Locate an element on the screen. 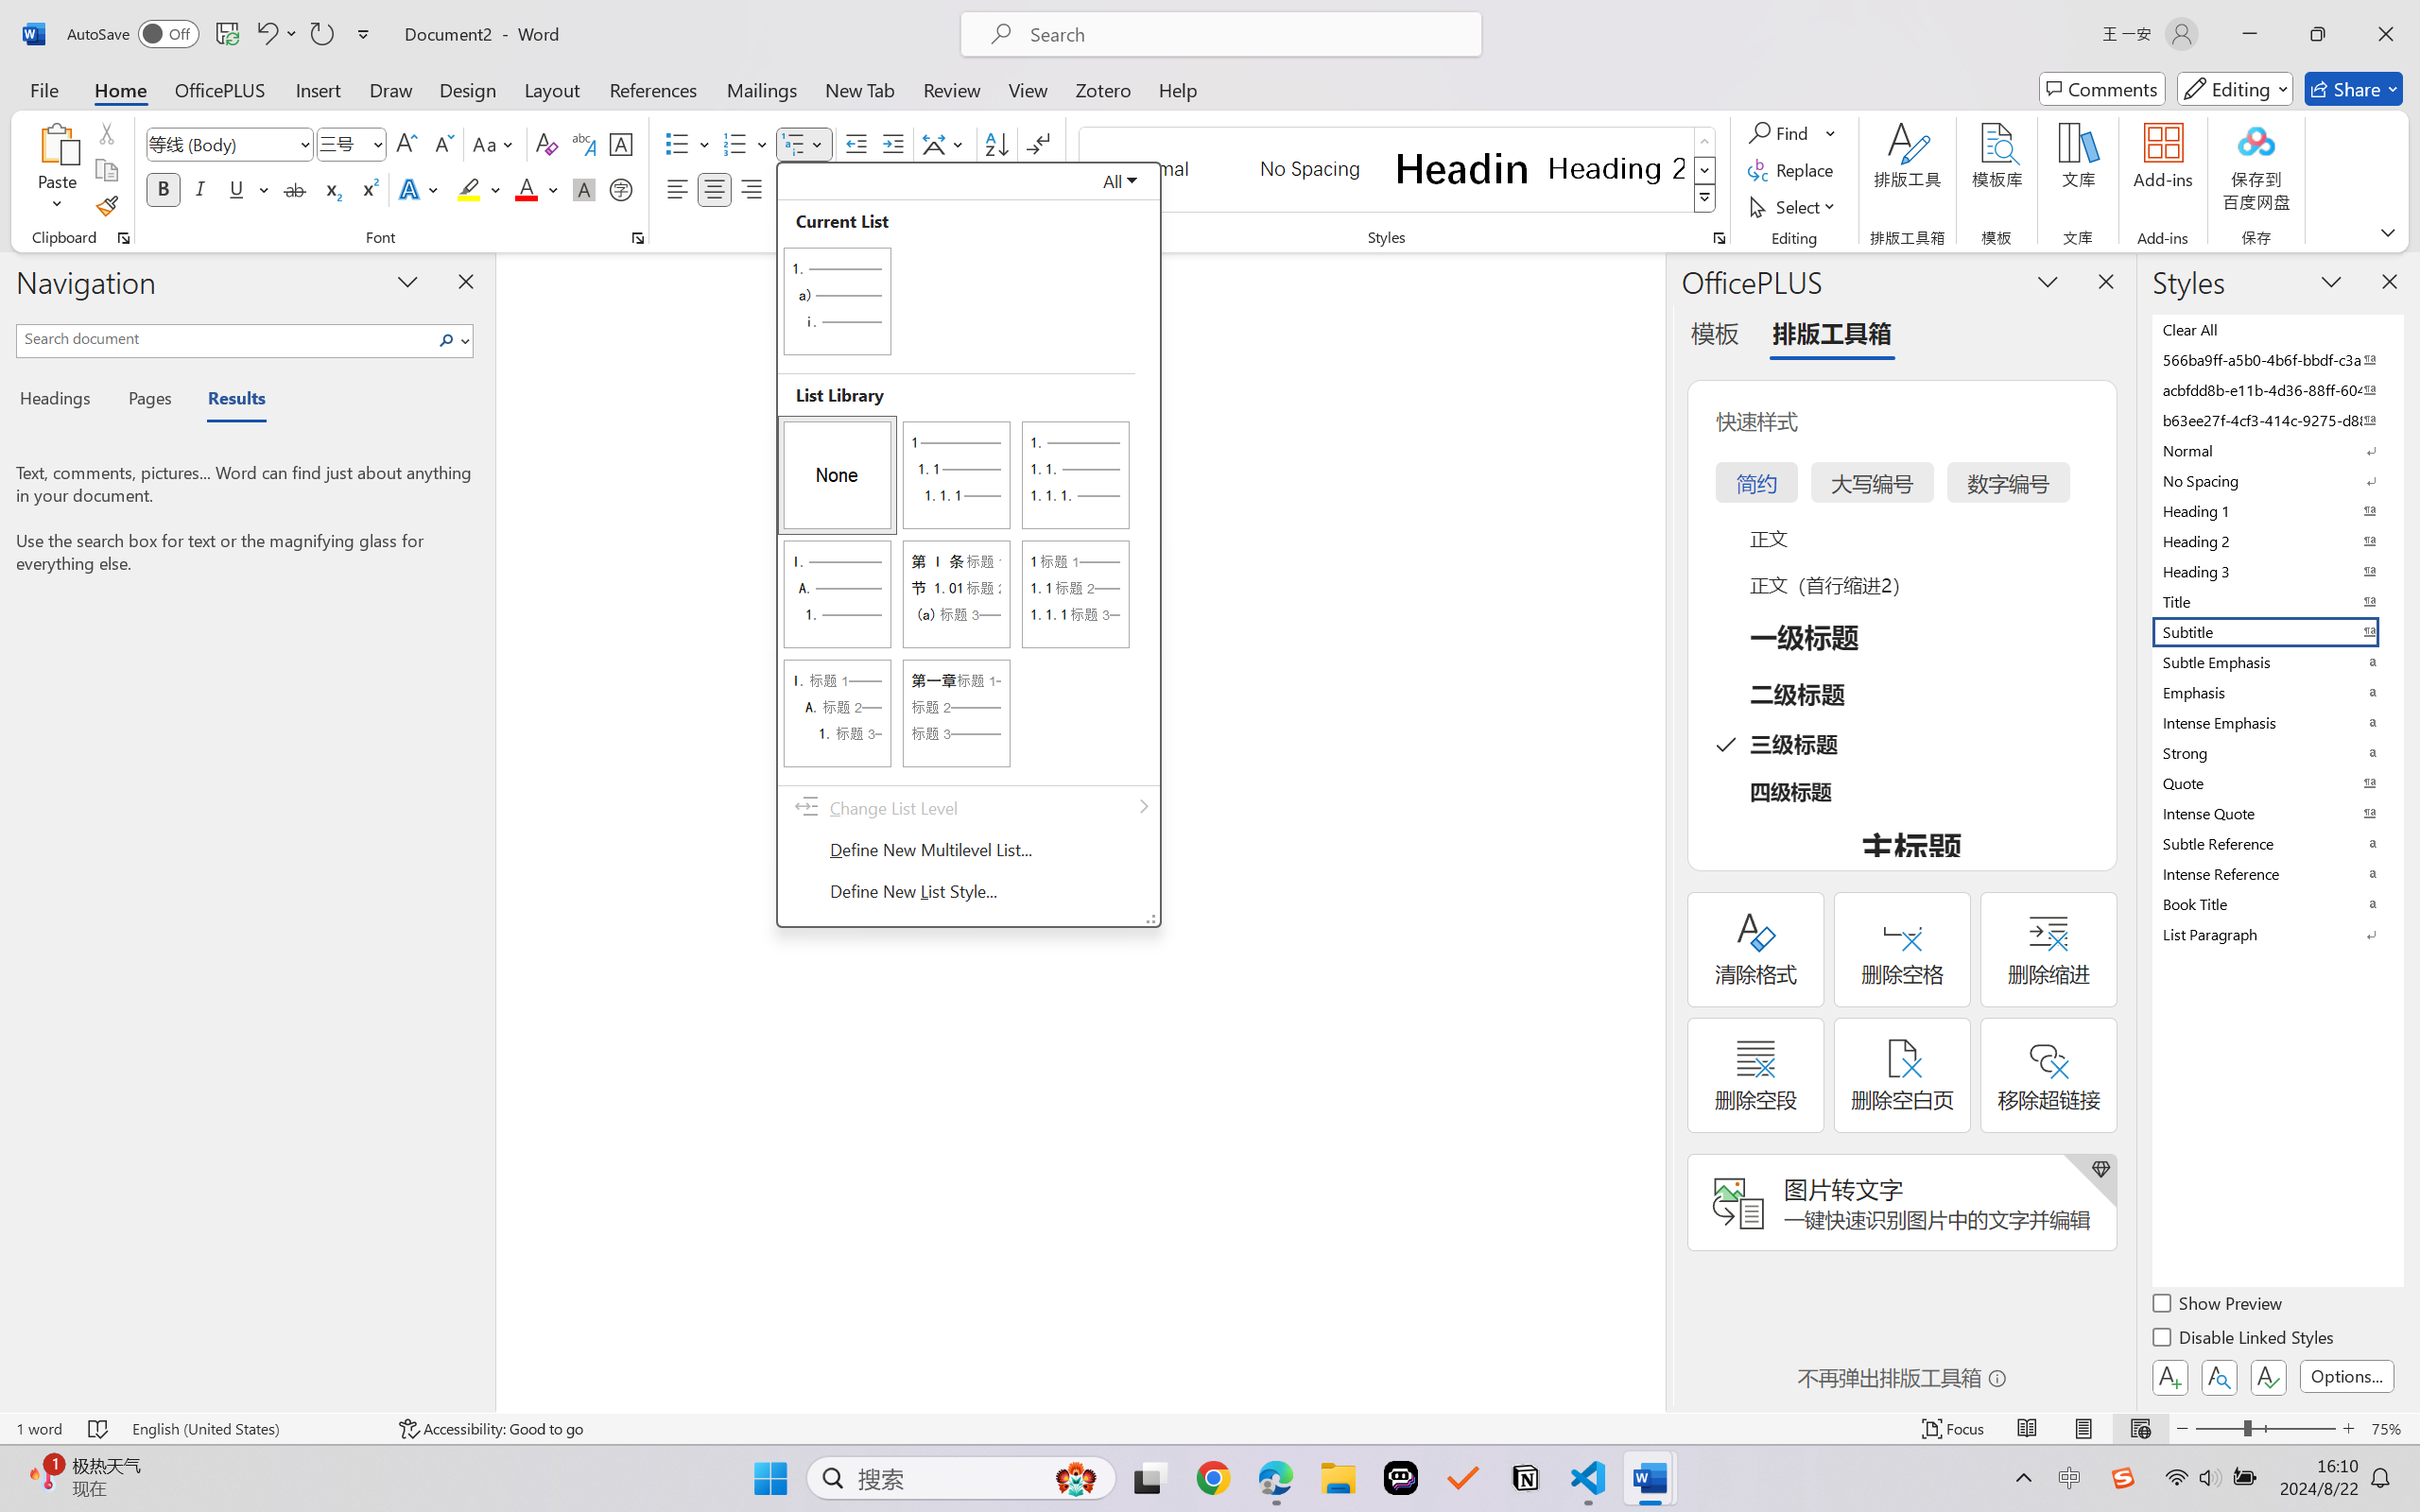  Outline Section is located at coordinates (165, 1412).